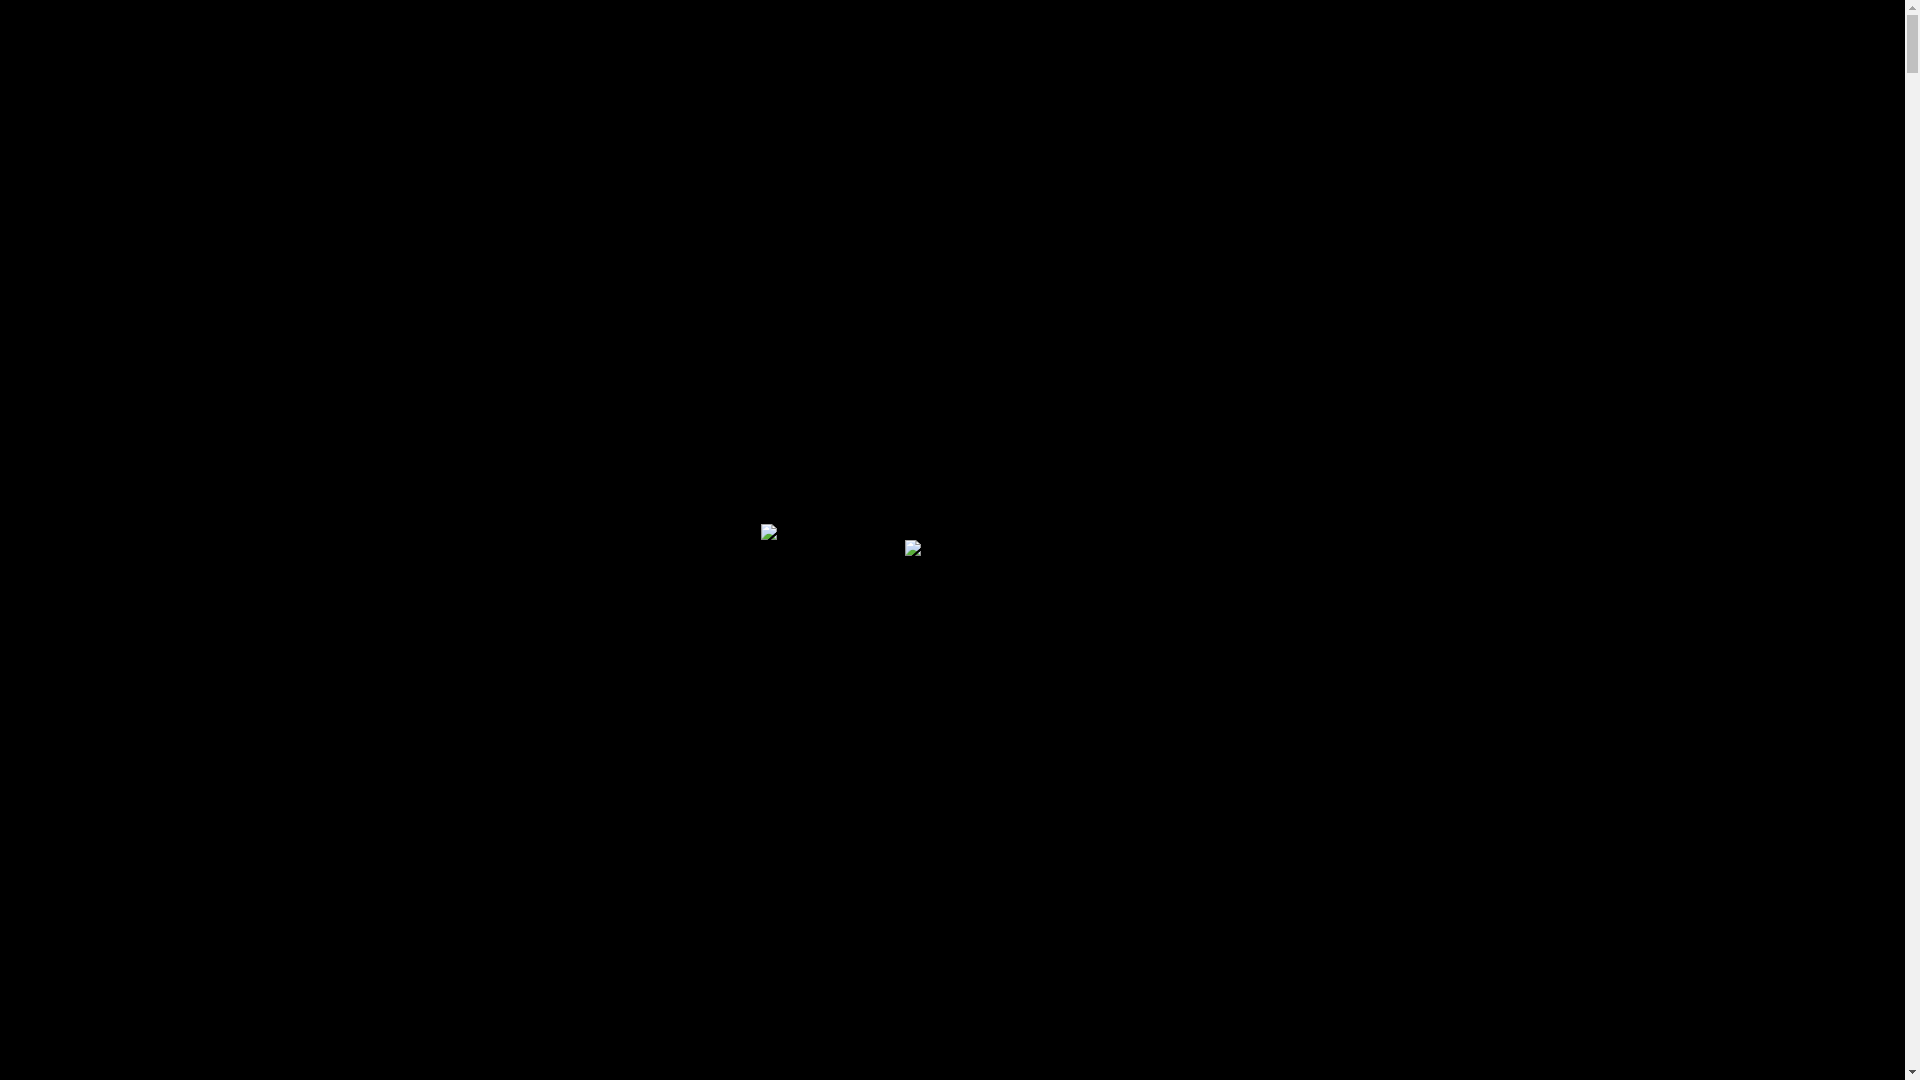 The height and width of the screenshot is (1080, 1920). What do you see at coordinates (89, 191) in the screenshot?
I see `Track Order` at bounding box center [89, 191].